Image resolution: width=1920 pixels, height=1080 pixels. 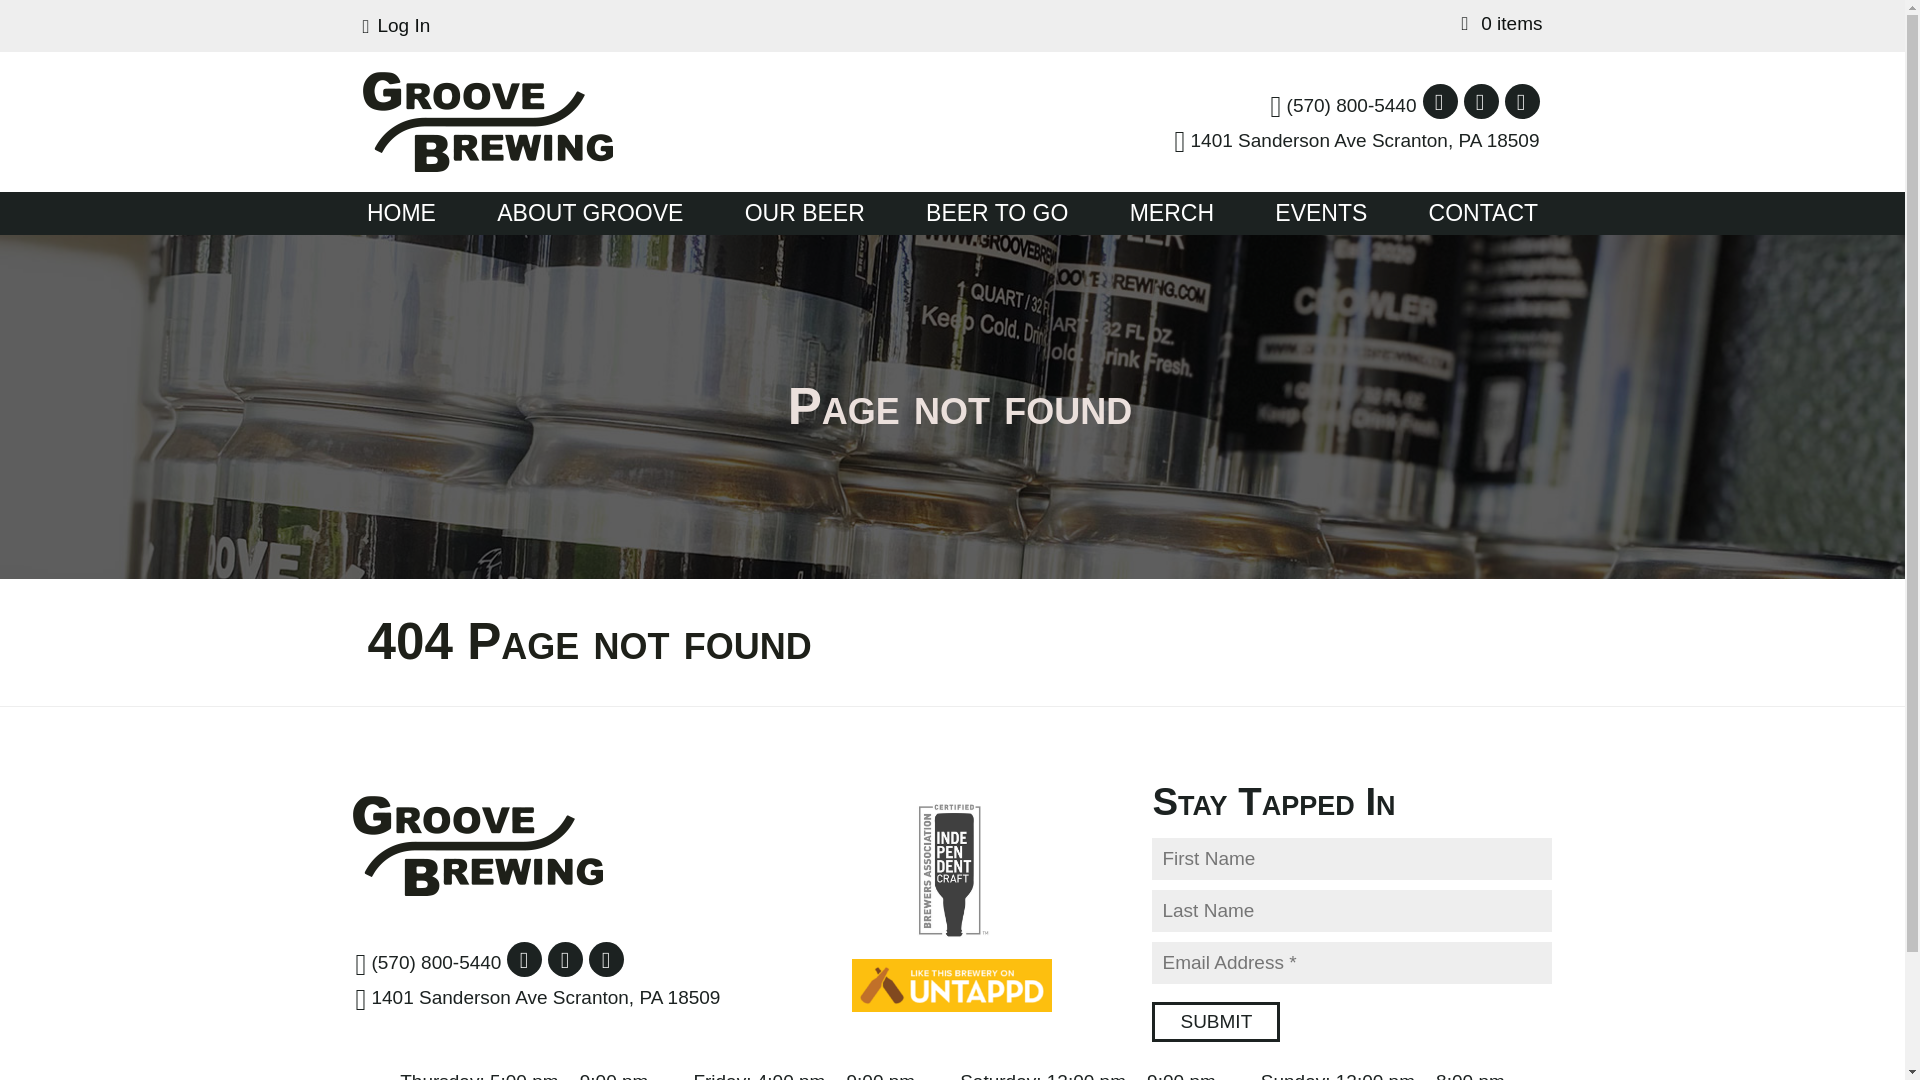 I want to click on 1401 Sanderson Ave Scranton, PA 18509, so click(x=1357, y=140).